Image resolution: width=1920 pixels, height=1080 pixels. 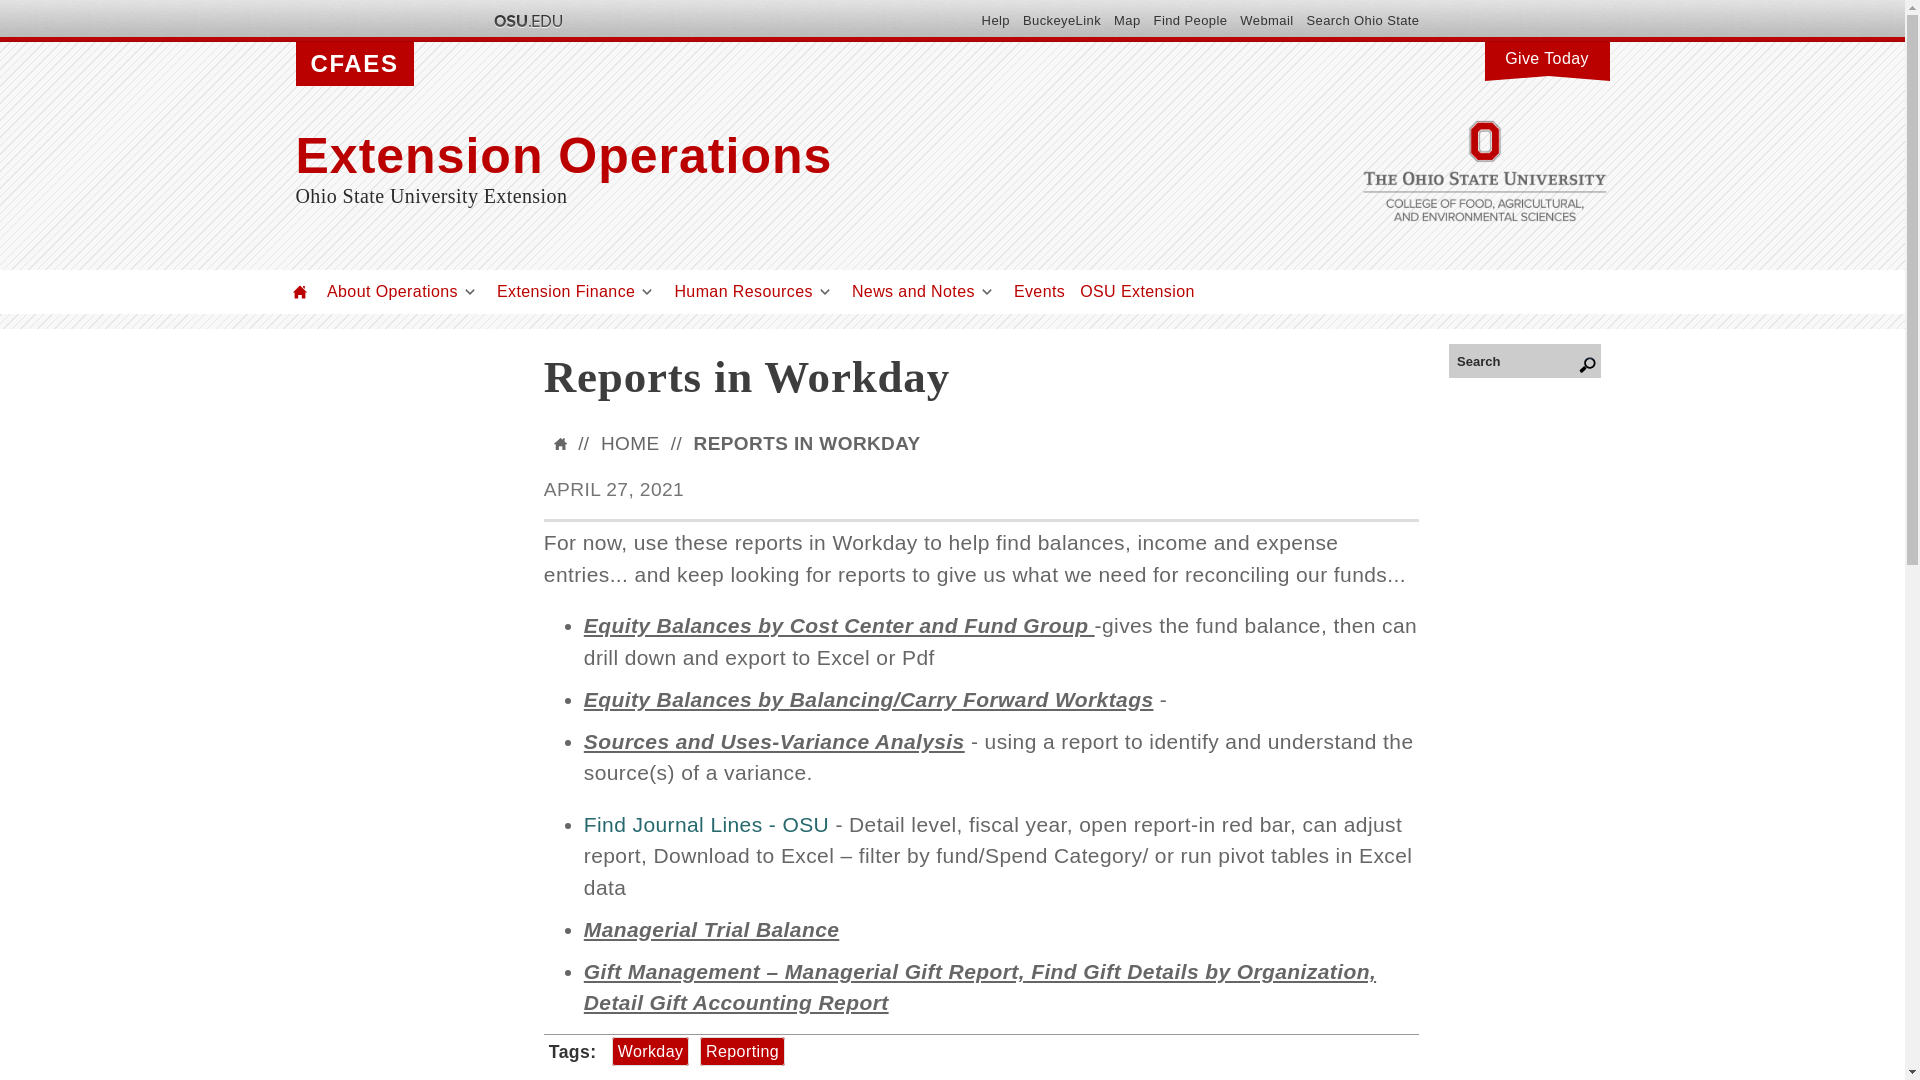 What do you see at coordinates (526, 20) in the screenshot?
I see `The Ohio State University` at bounding box center [526, 20].